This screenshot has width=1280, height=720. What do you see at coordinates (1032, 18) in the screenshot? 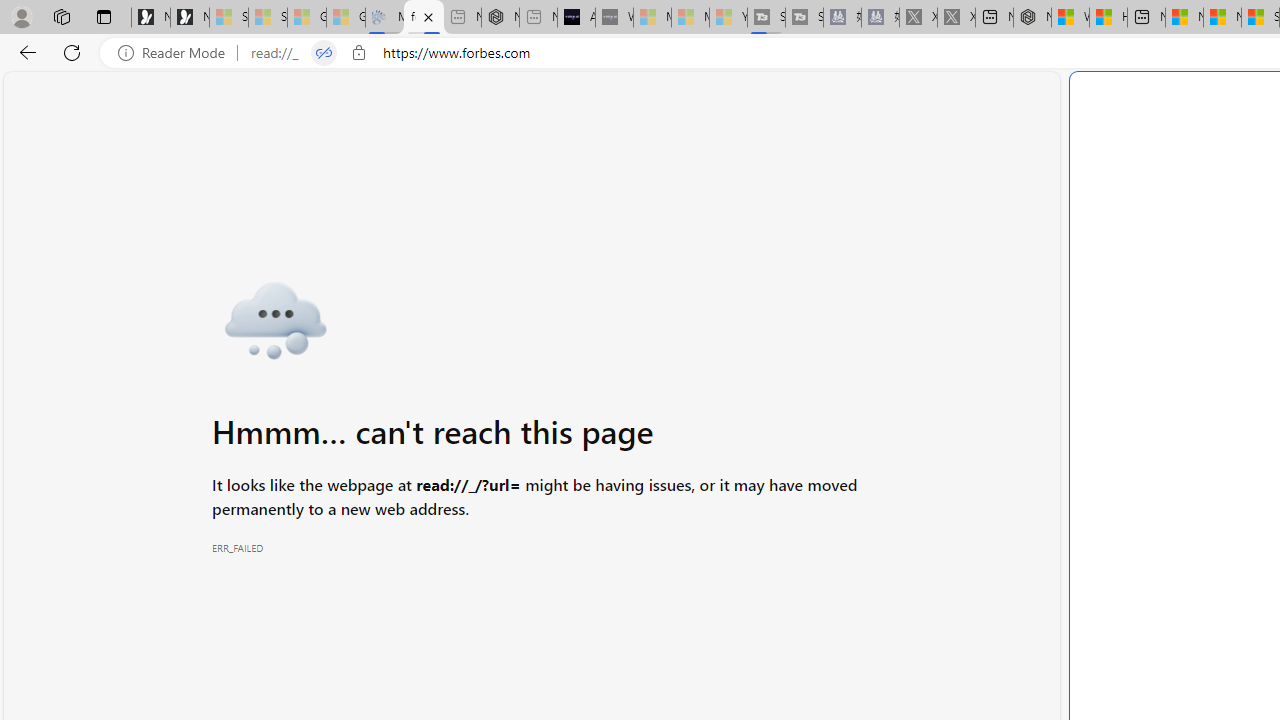
I see `Nordace - My Account` at bounding box center [1032, 18].